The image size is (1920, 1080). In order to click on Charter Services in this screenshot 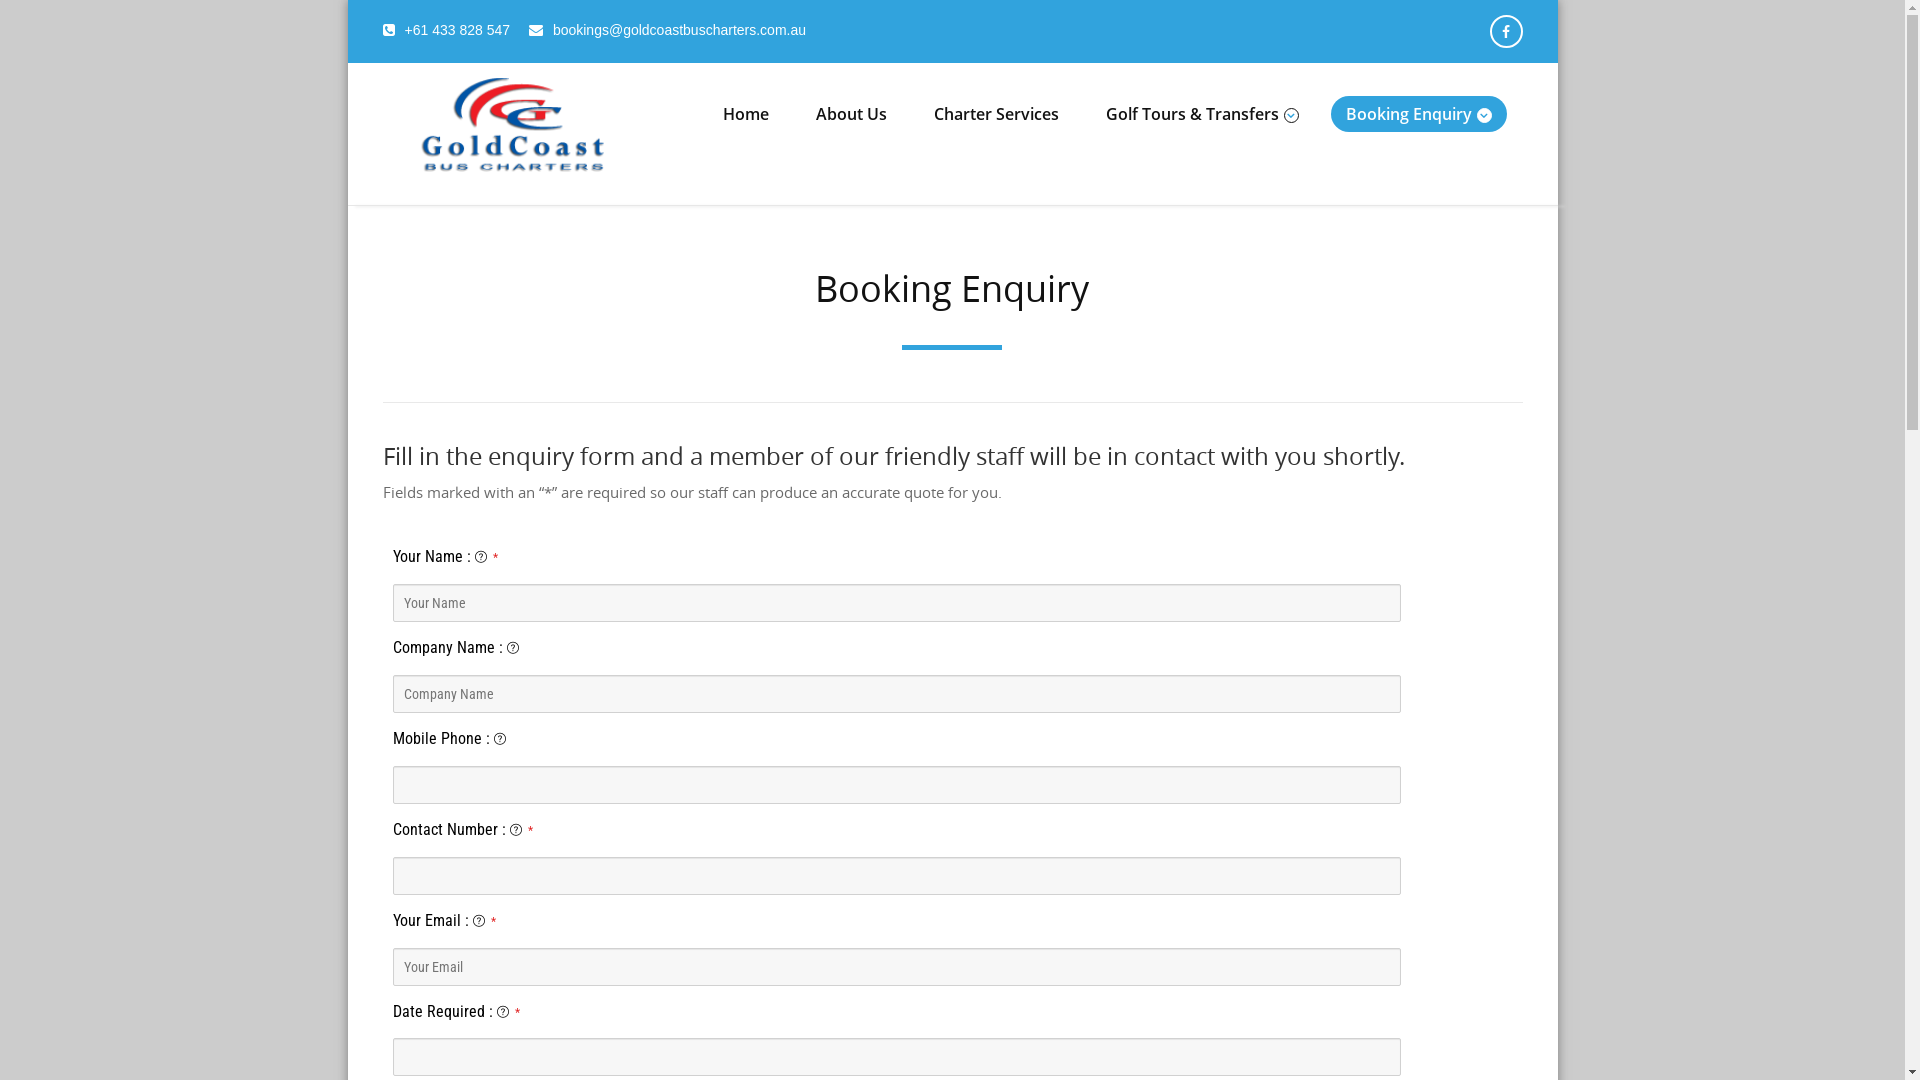, I will do `click(996, 114)`.